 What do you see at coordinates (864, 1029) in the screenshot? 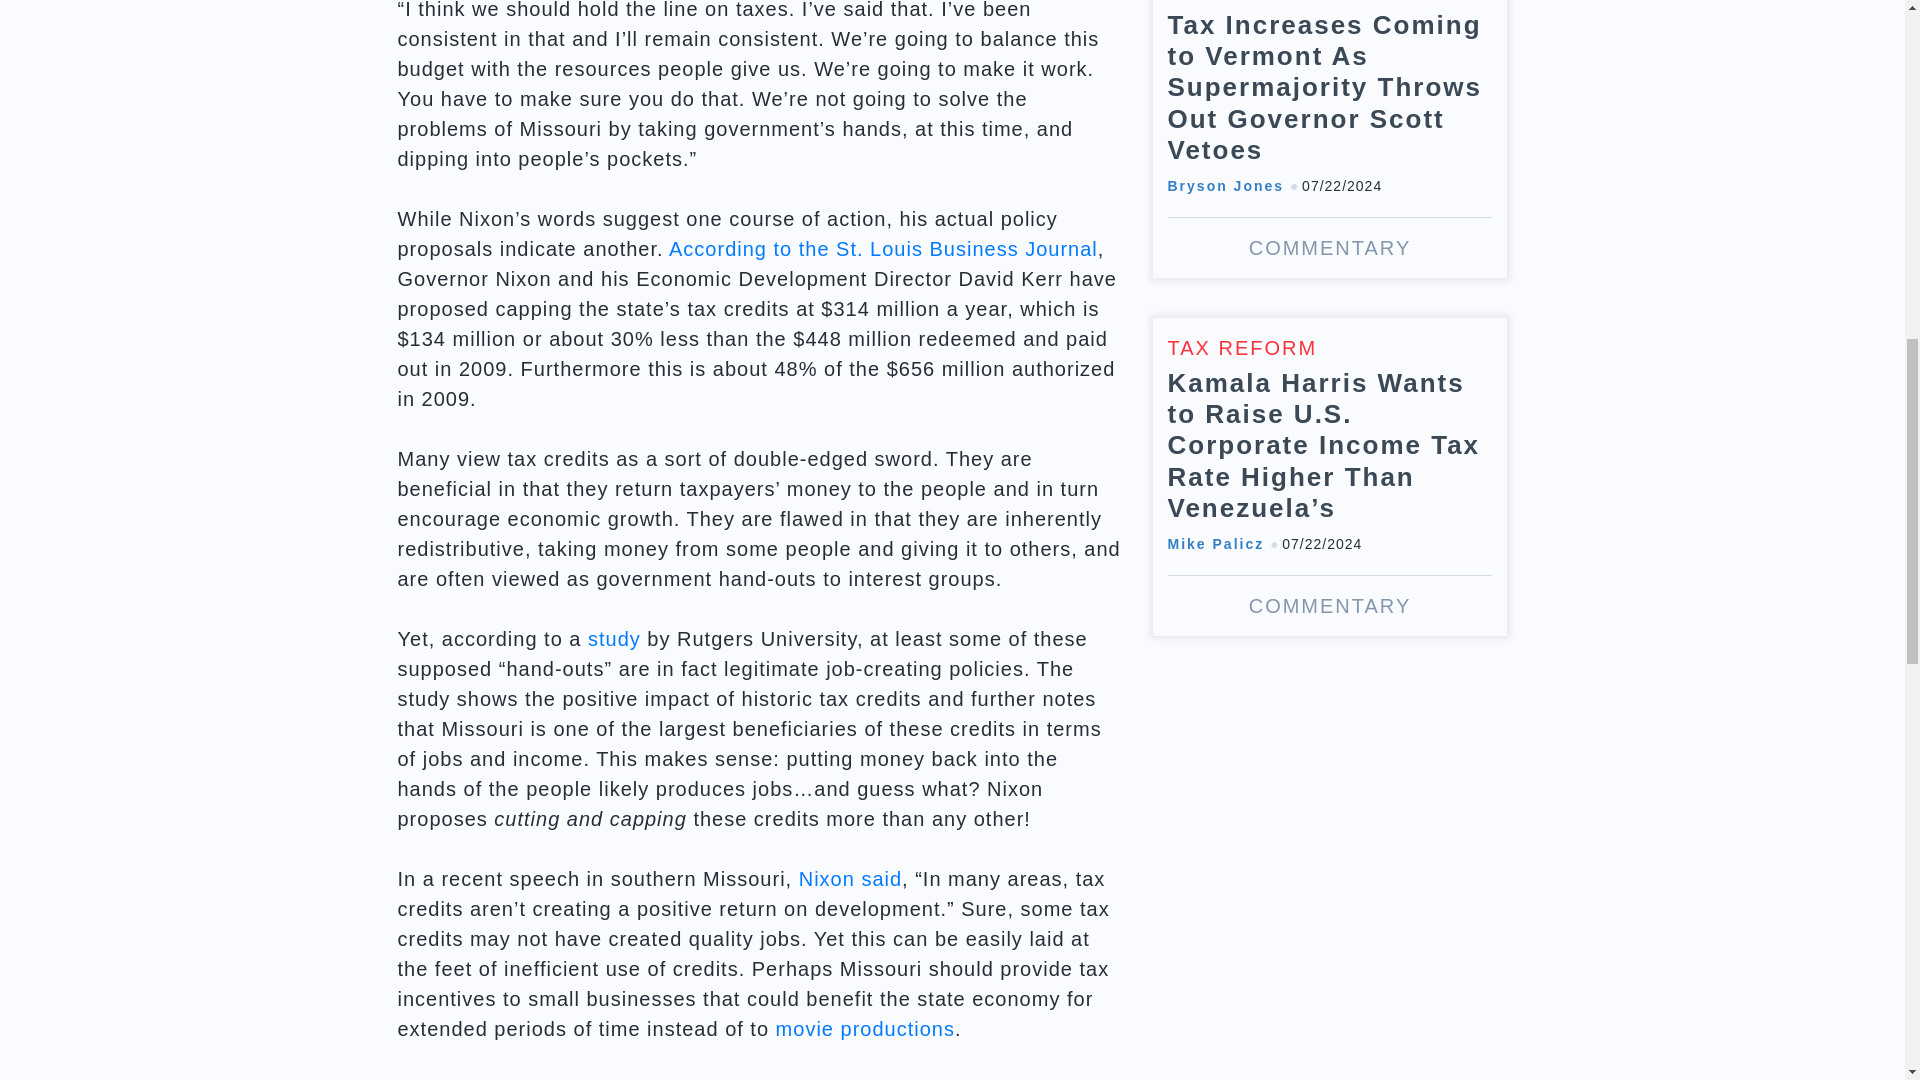
I see `movie productions` at bounding box center [864, 1029].